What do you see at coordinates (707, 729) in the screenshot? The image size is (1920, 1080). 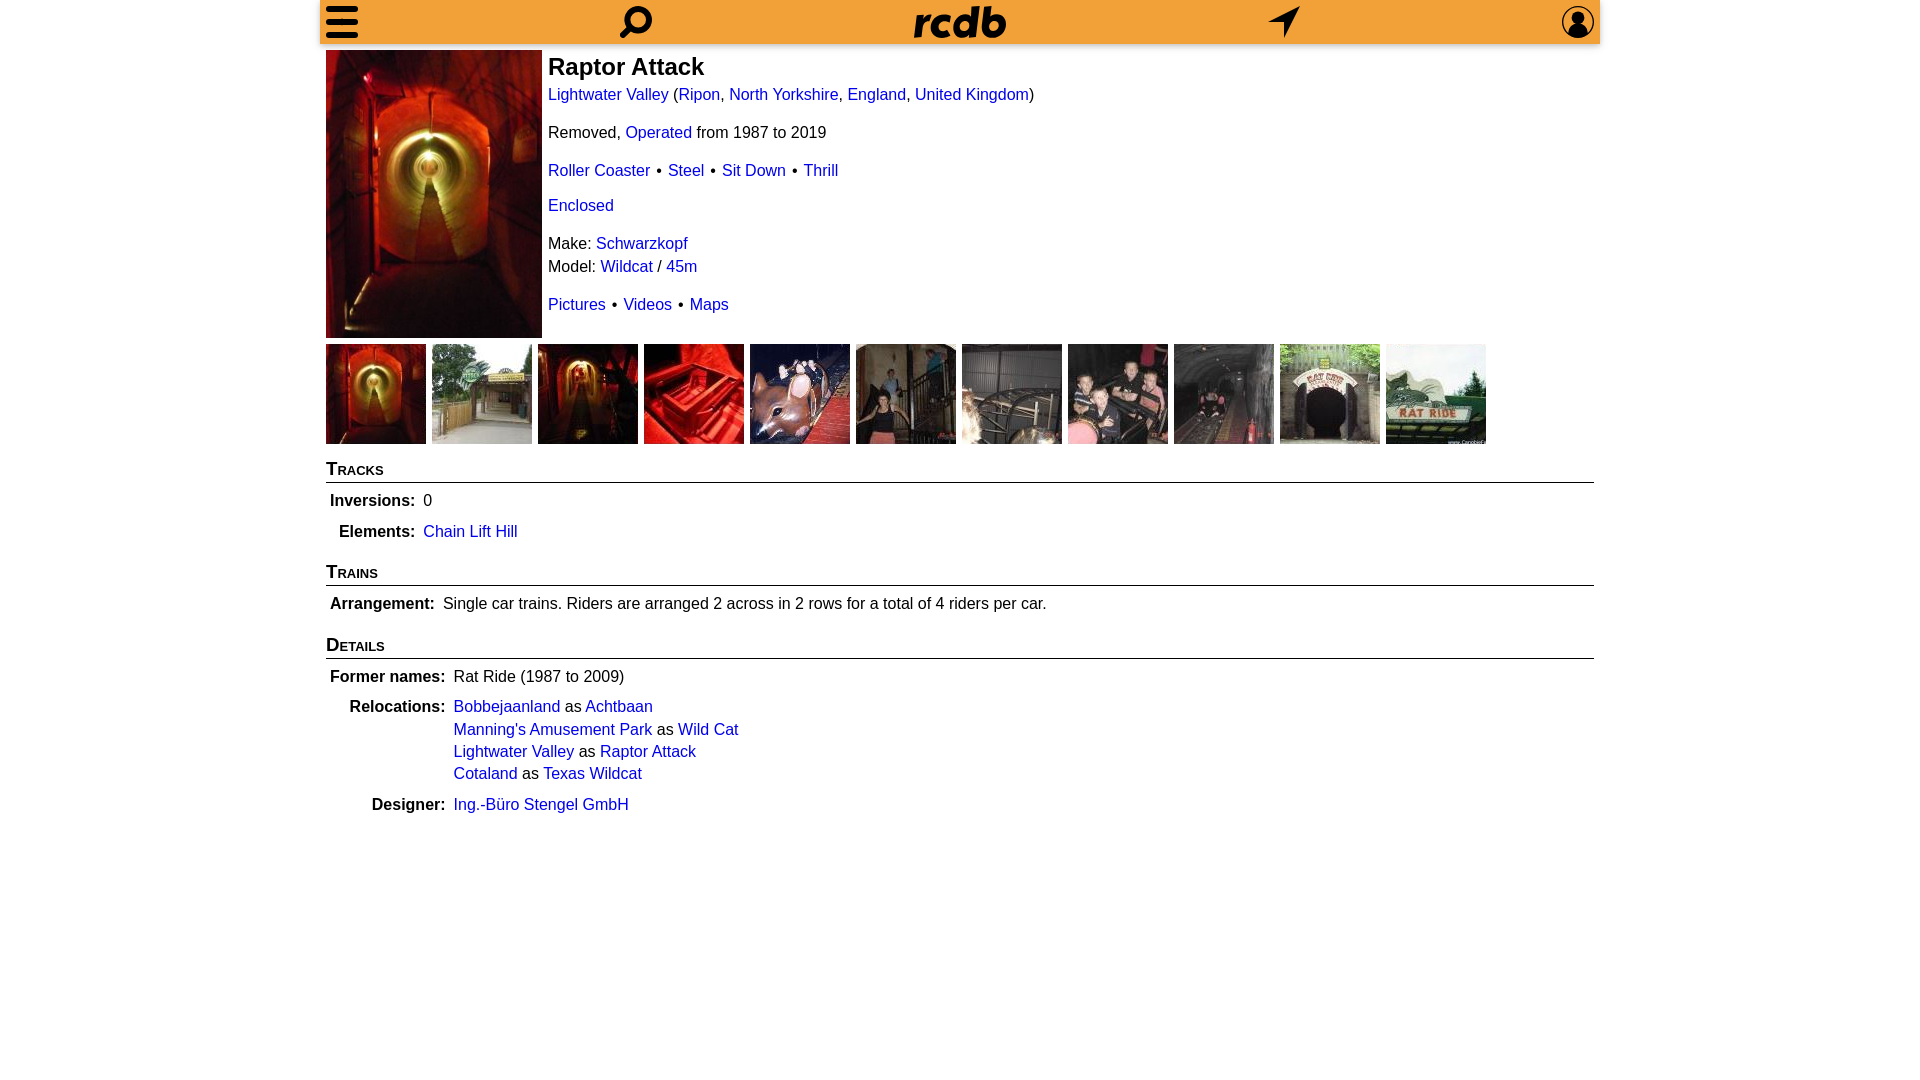 I see `Wild Cat` at bounding box center [707, 729].